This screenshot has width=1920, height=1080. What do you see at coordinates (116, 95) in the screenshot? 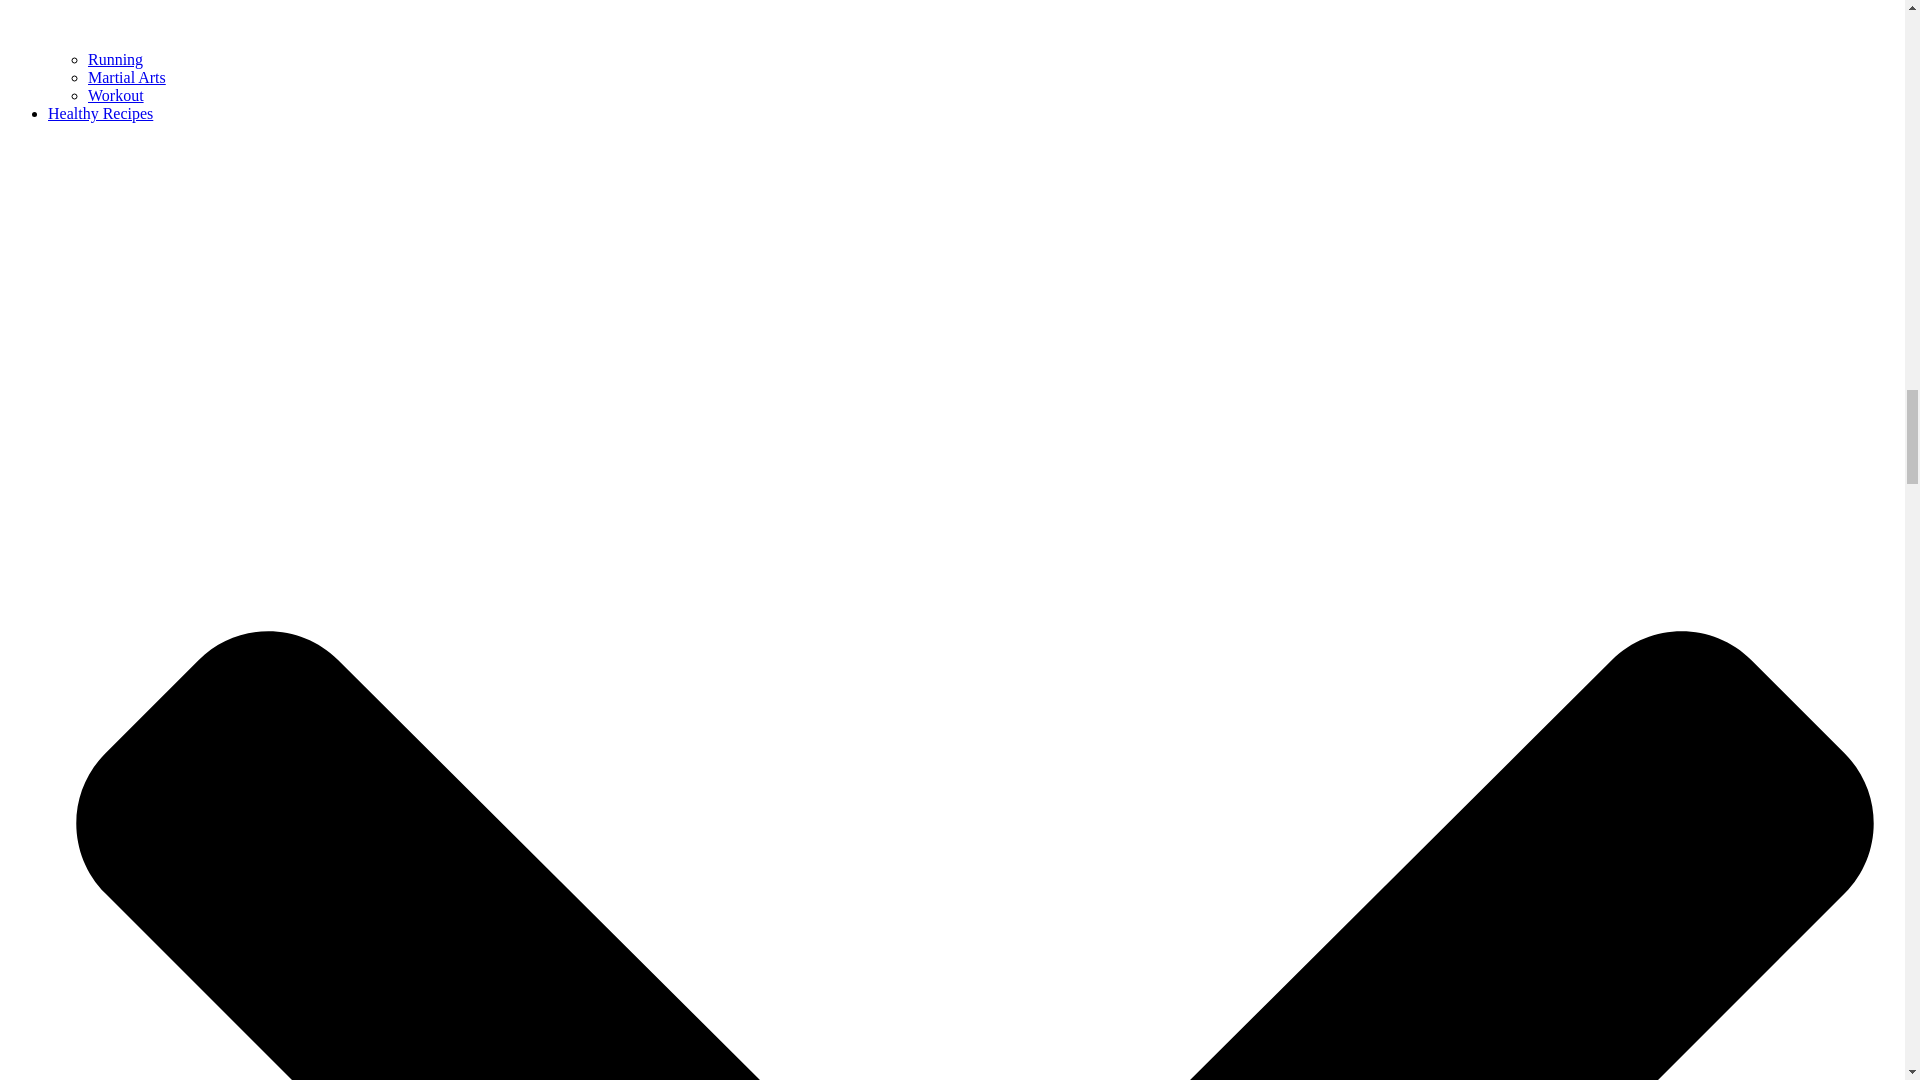
I see `Workout` at bounding box center [116, 95].